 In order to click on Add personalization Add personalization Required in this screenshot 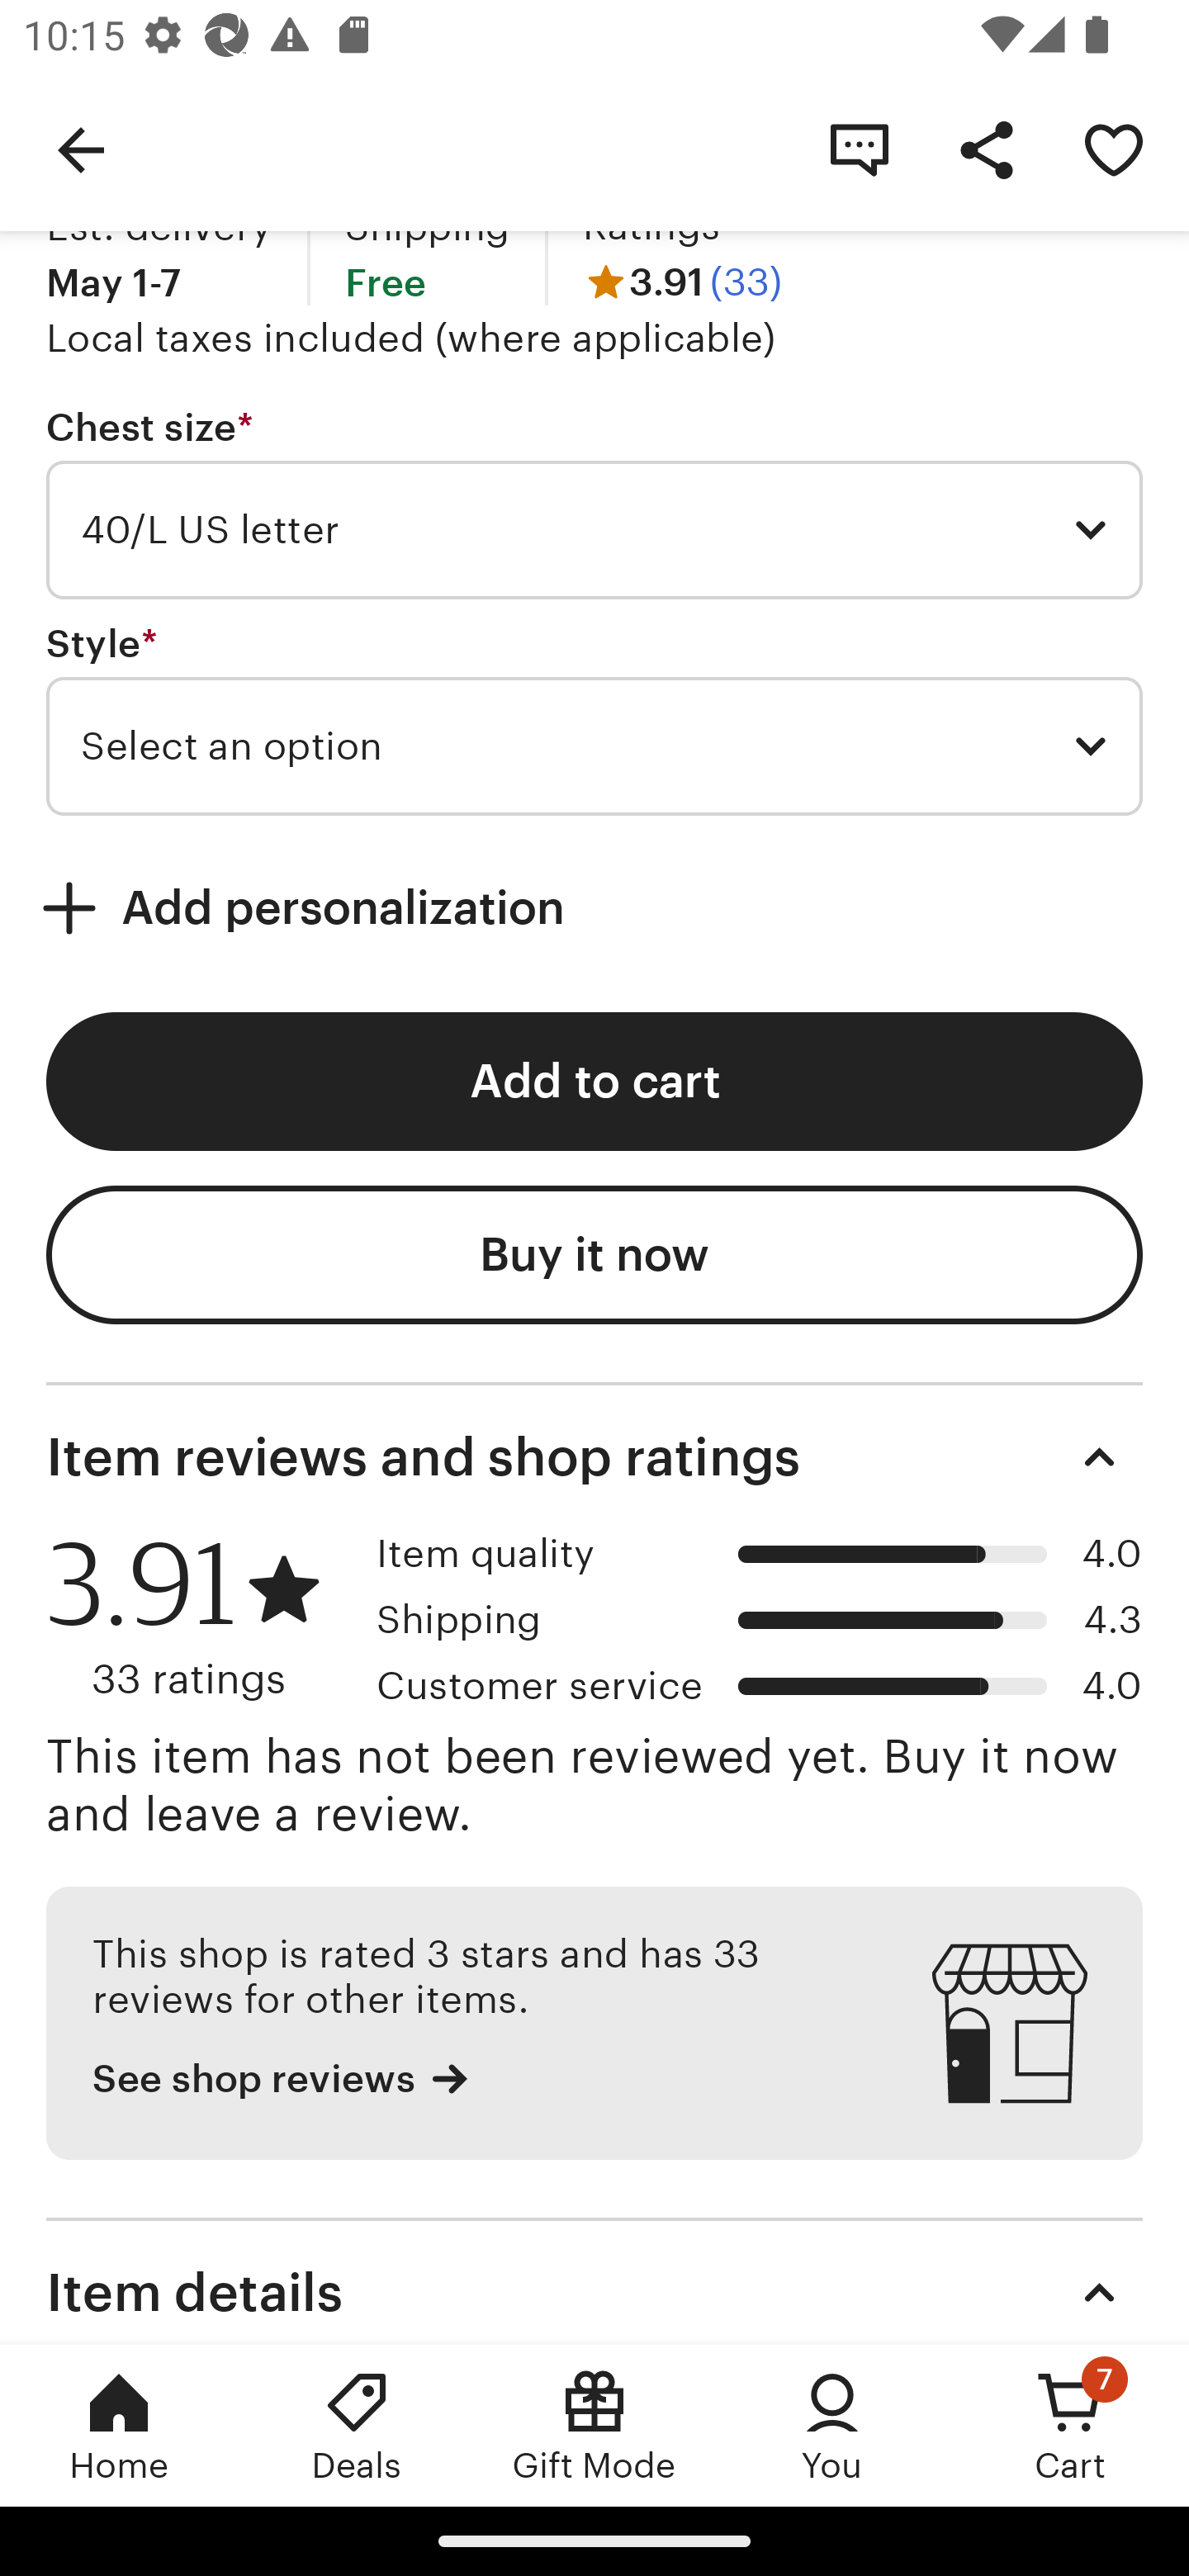, I will do `click(594, 908)`.